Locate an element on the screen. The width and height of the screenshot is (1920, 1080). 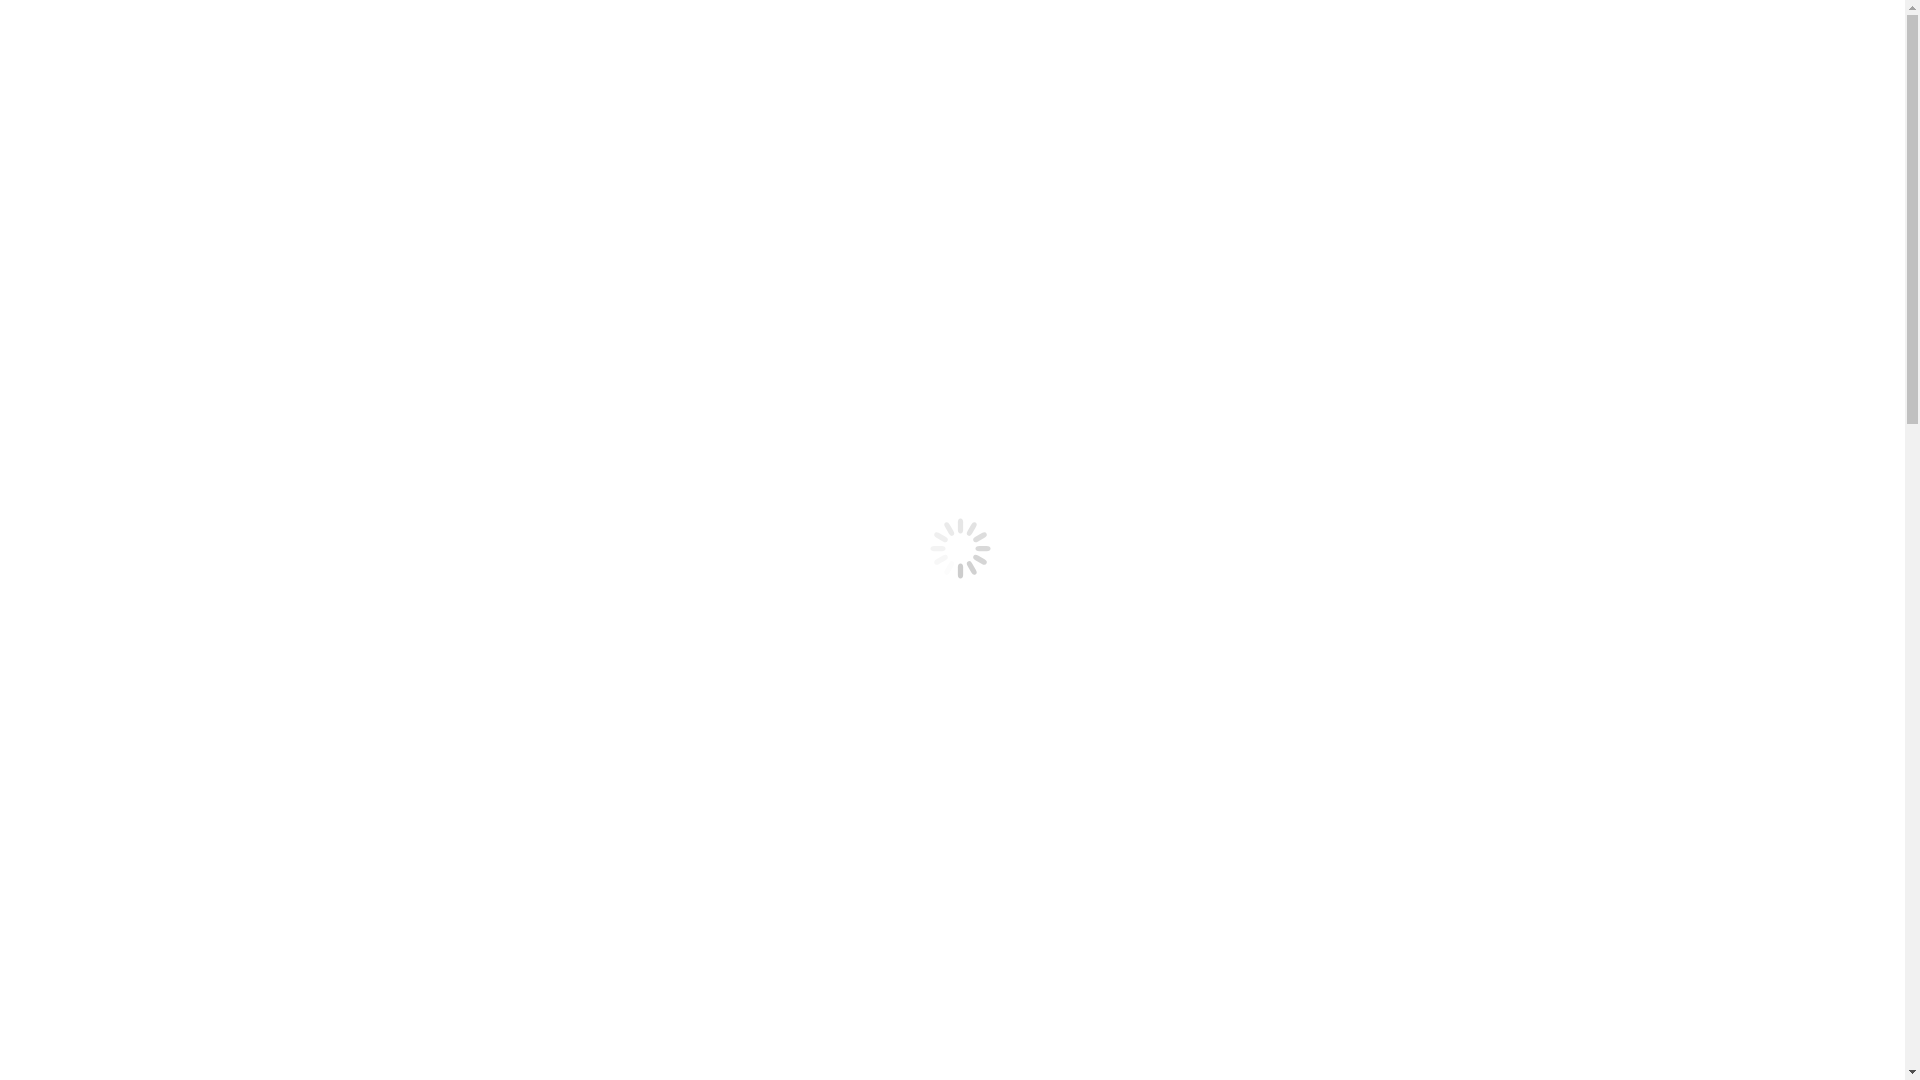
Forms is located at coordinates (68, 284).